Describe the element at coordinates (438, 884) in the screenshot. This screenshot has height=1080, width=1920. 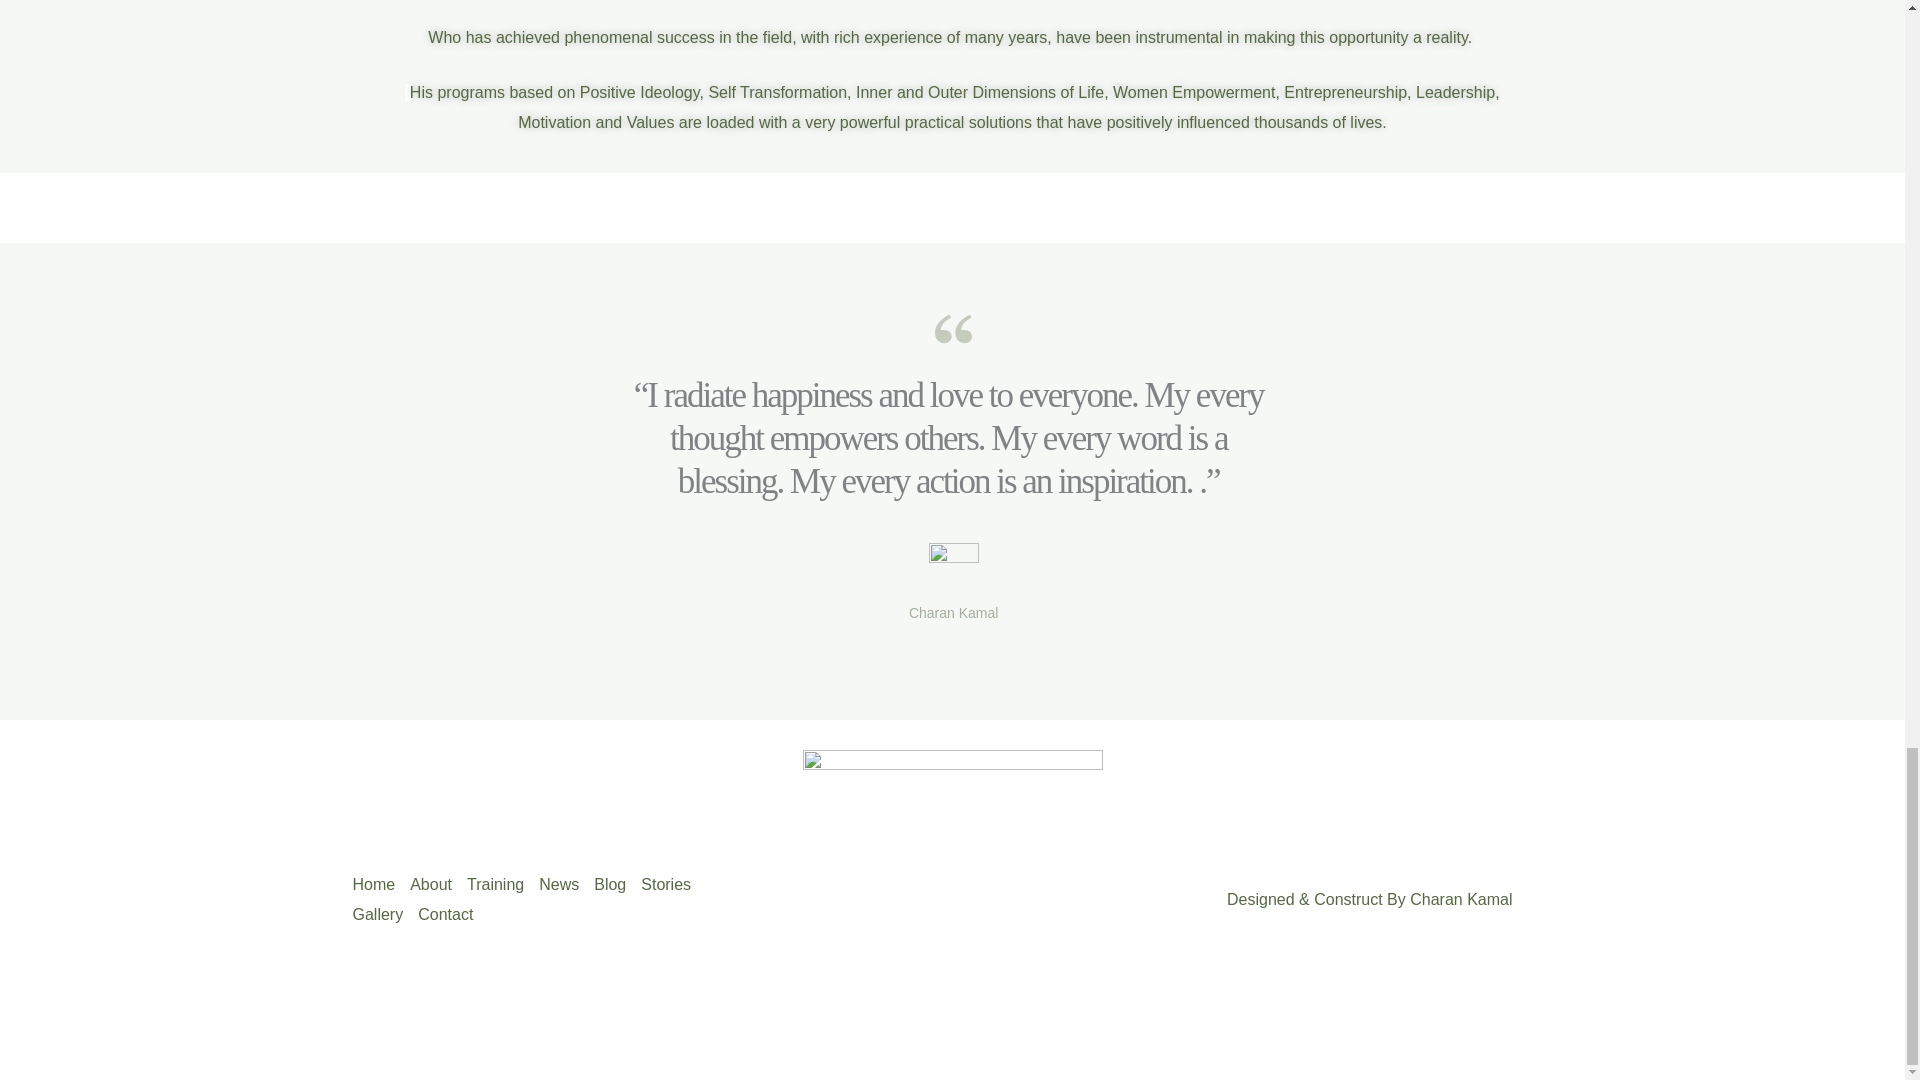
I see `About` at that location.